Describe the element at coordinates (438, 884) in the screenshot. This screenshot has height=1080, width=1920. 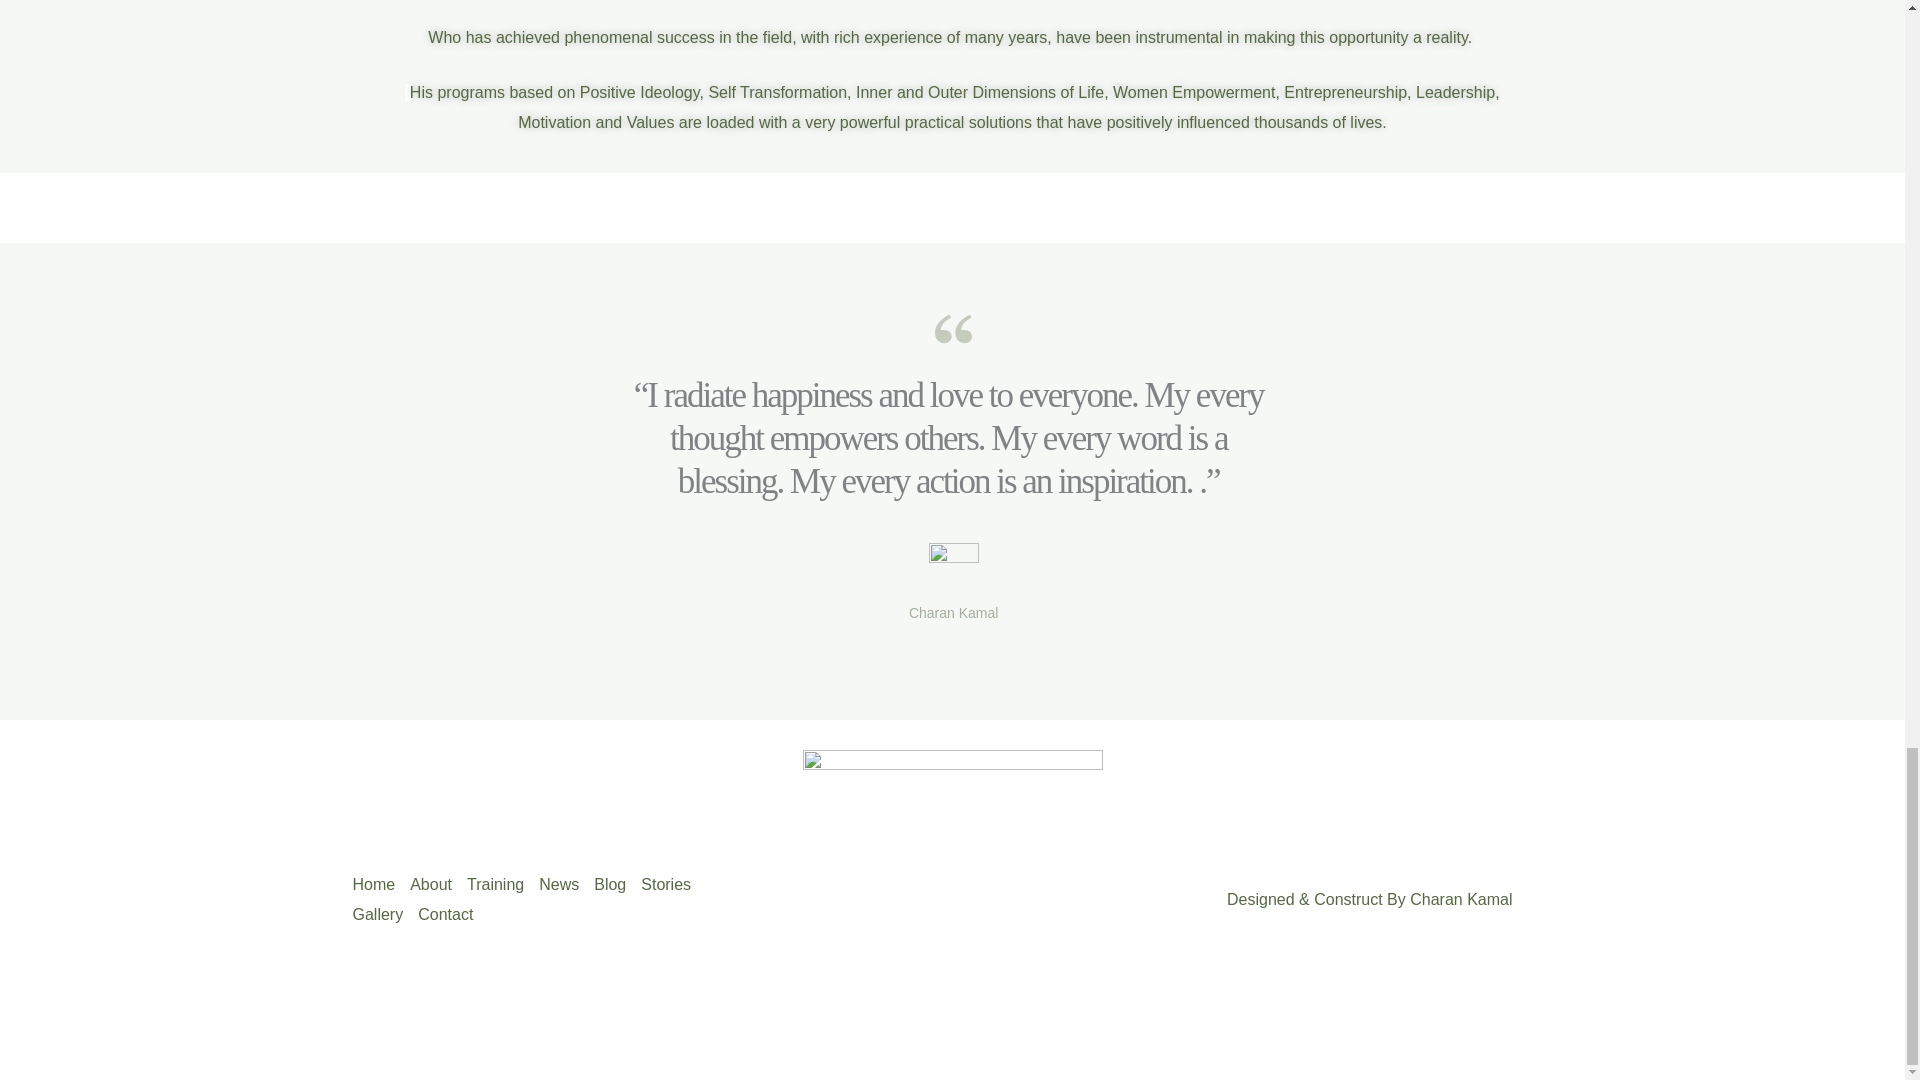
I see `About` at that location.